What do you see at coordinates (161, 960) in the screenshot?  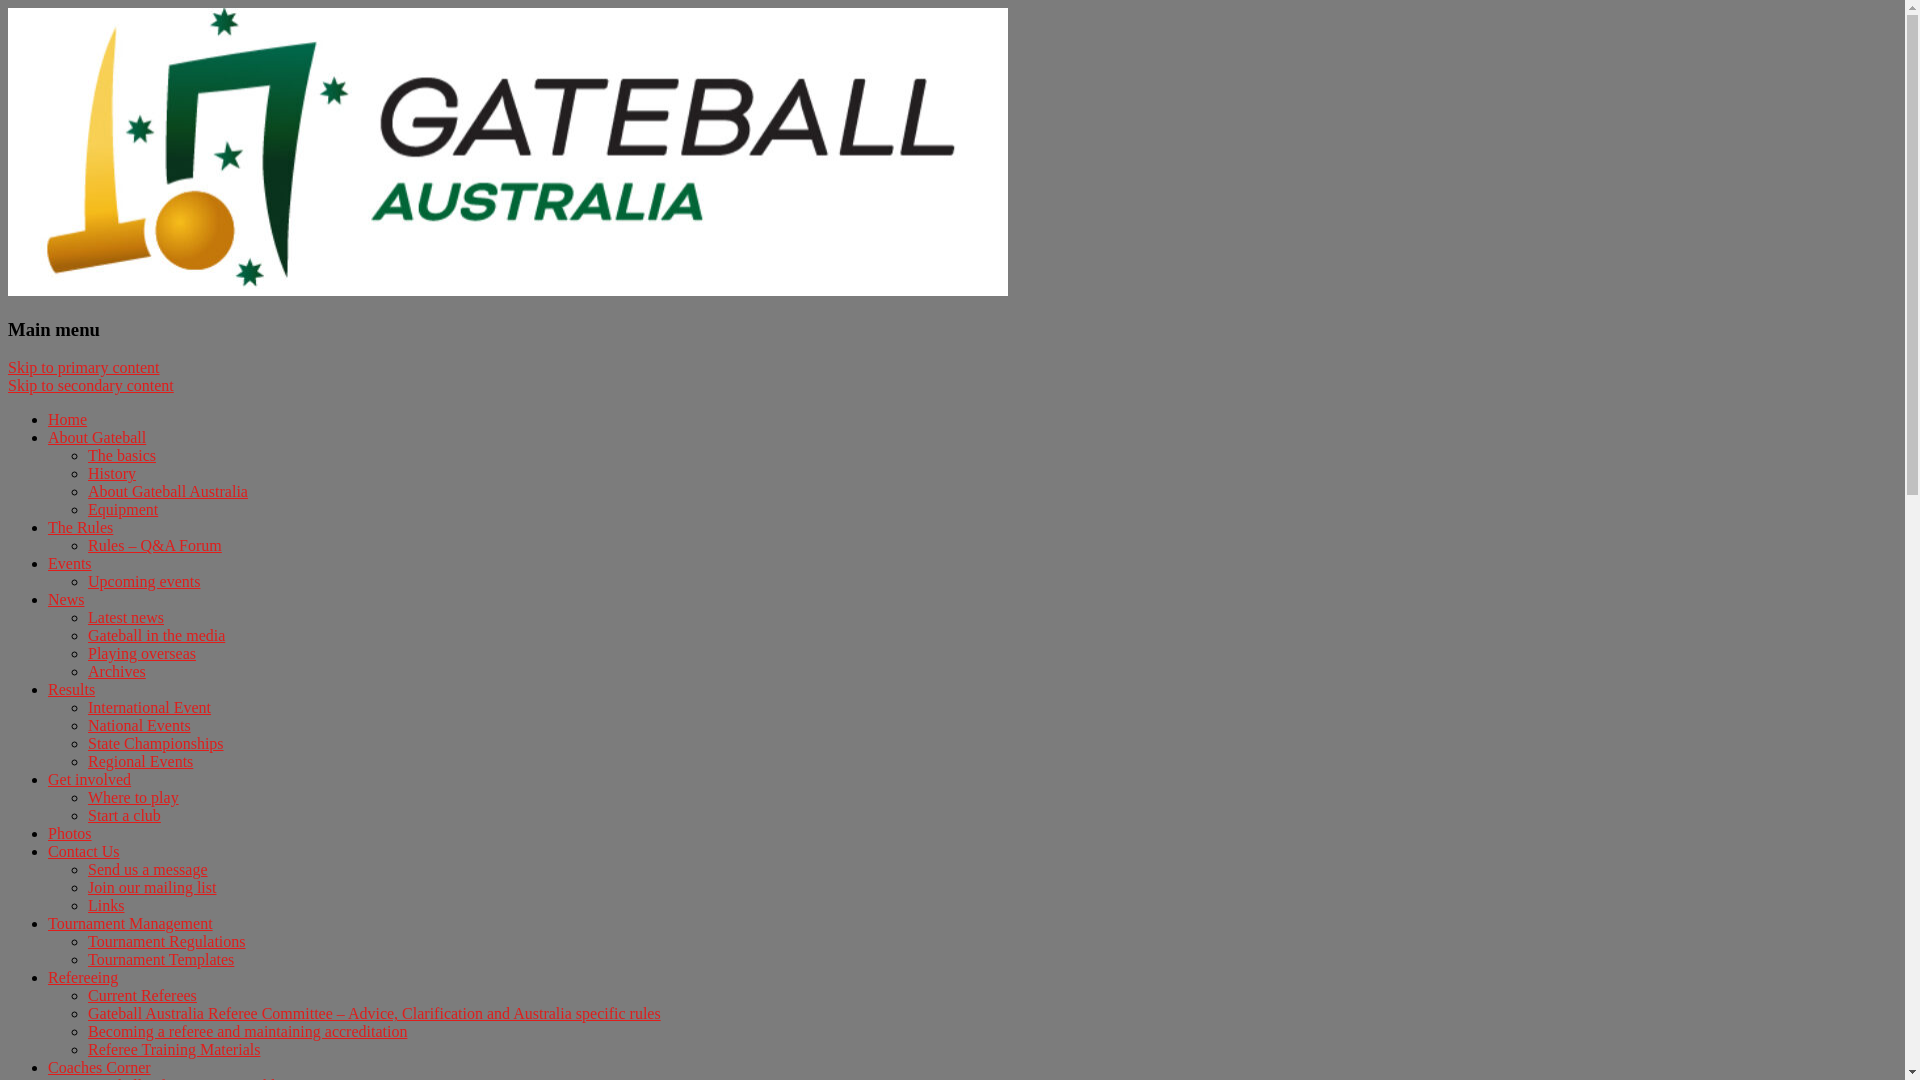 I see `Tournament Templates` at bounding box center [161, 960].